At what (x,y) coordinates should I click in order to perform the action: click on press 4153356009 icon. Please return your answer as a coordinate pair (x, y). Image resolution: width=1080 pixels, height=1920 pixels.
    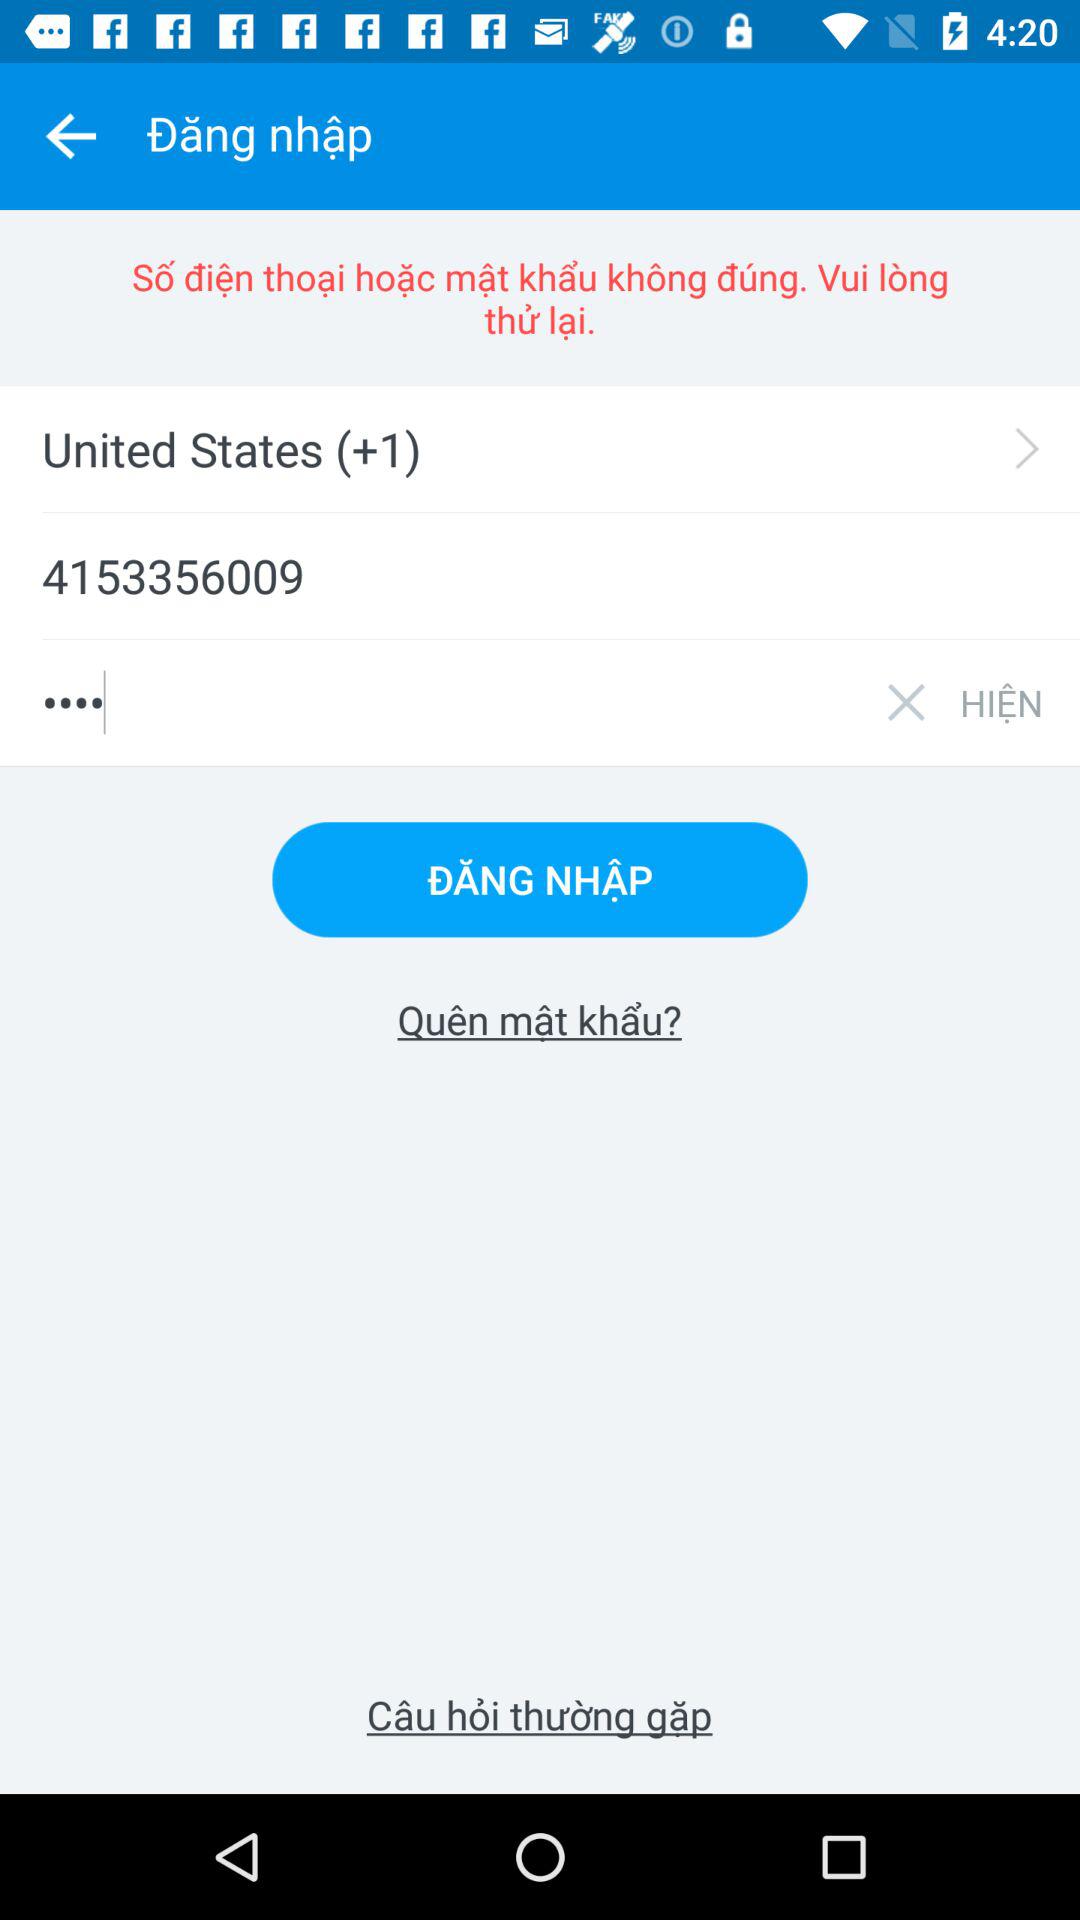
    Looking at the image, I should click on (540, 576).